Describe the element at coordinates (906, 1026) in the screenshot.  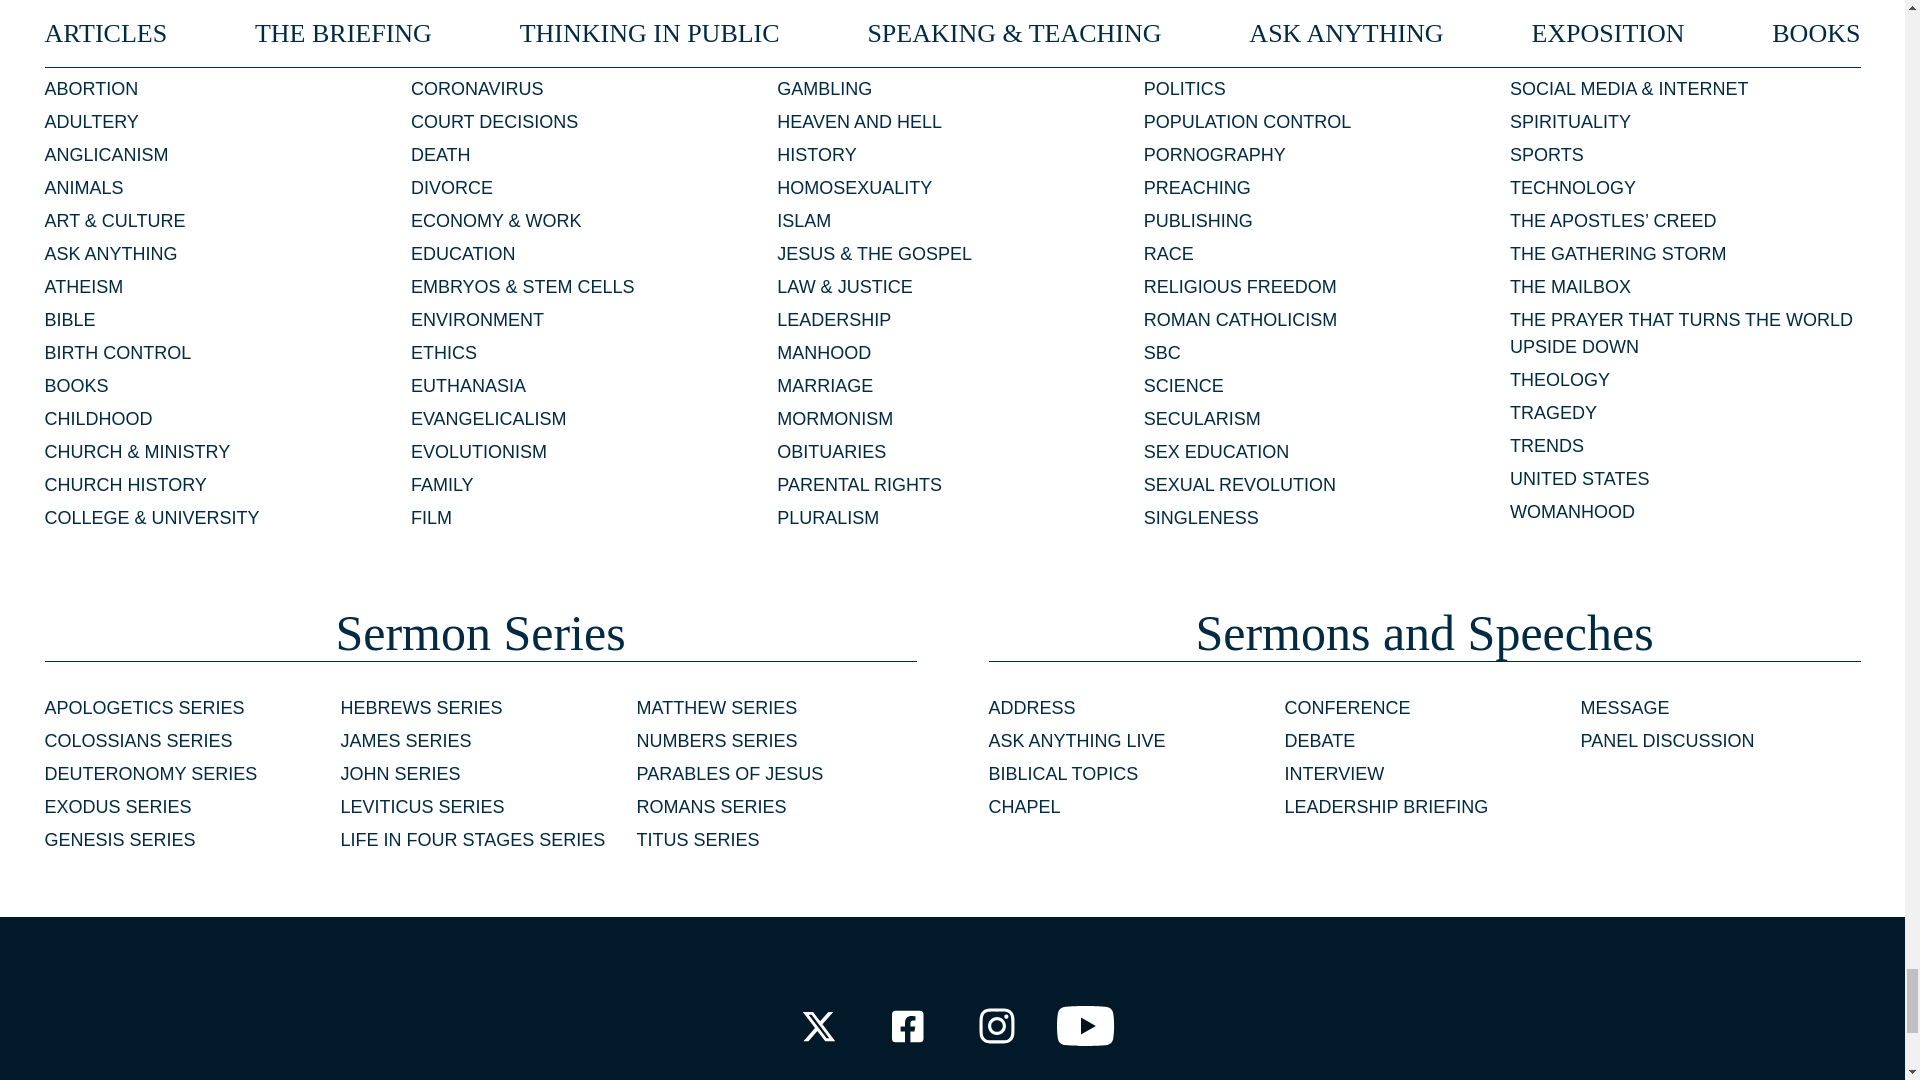
I see `Check out our Facebook Profile` at that location.